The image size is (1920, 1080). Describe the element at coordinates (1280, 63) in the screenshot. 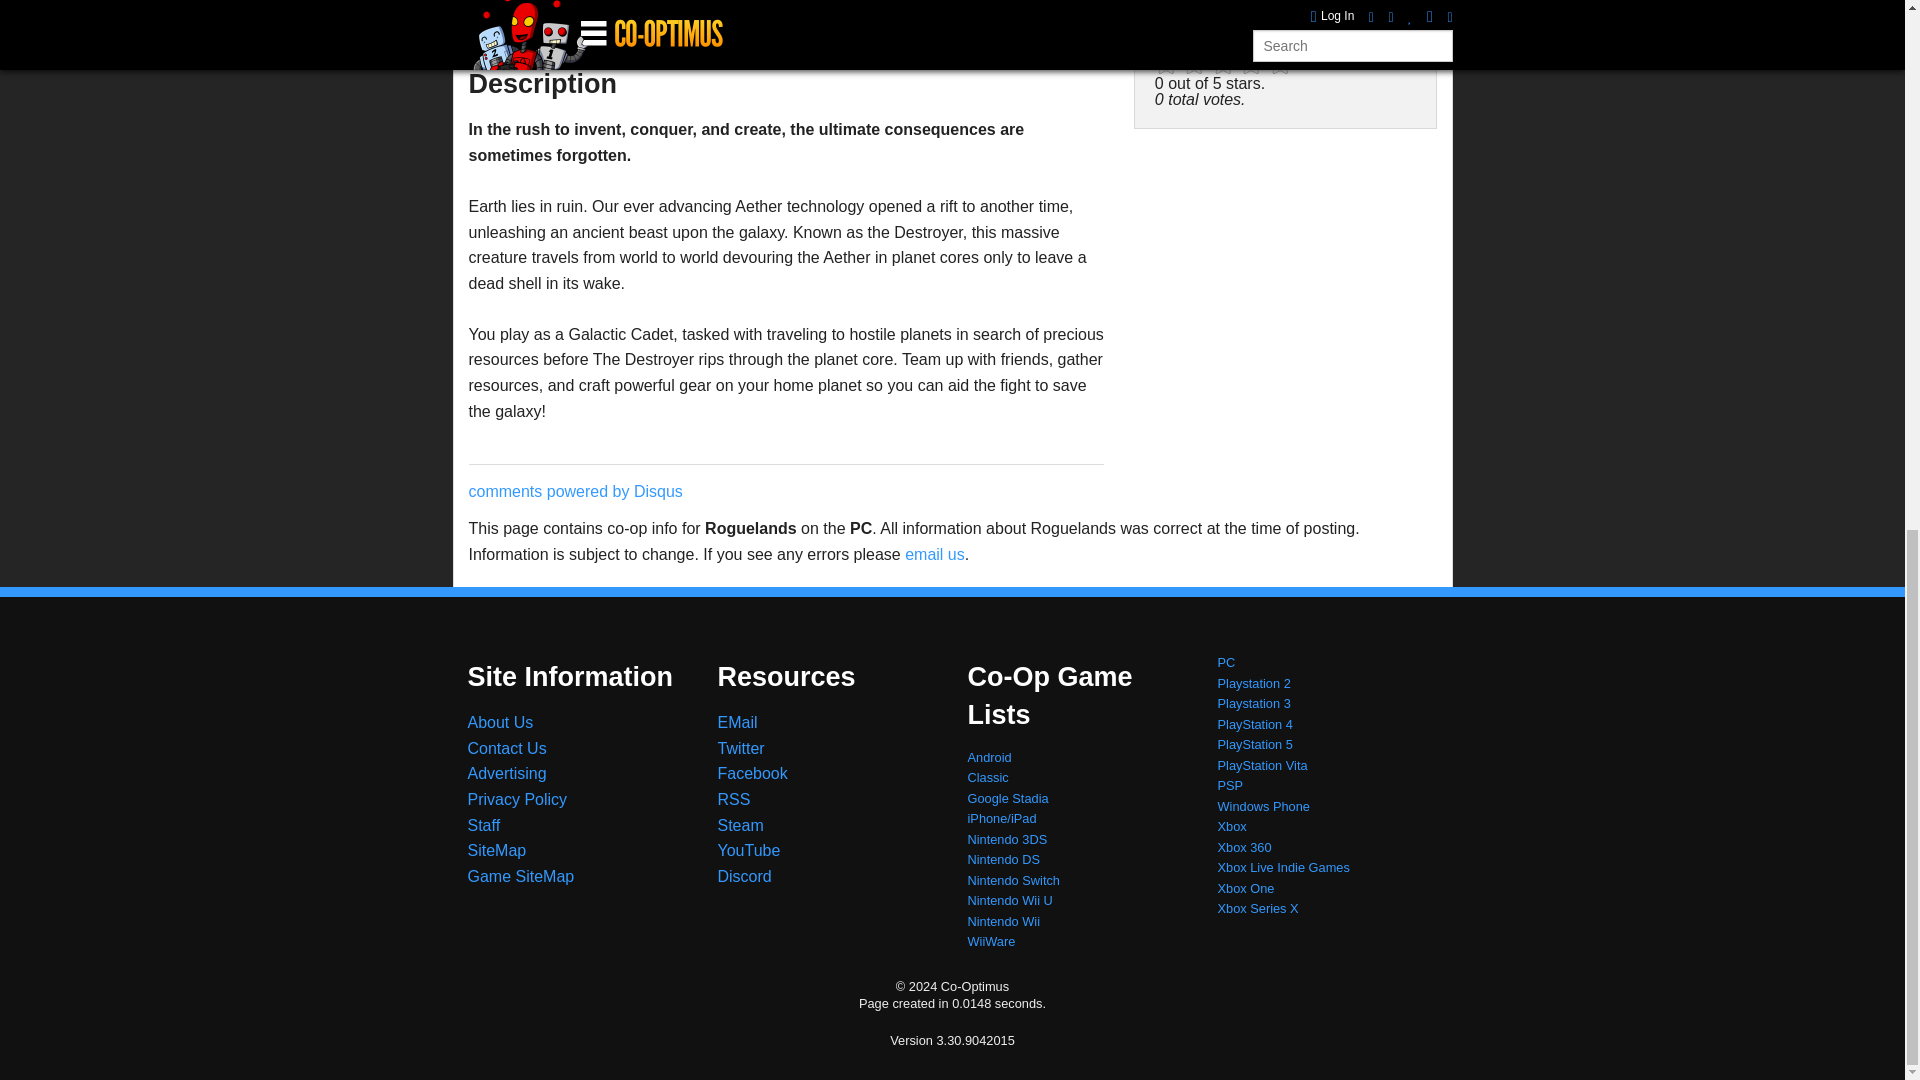

I see `gorgeous` at that location.